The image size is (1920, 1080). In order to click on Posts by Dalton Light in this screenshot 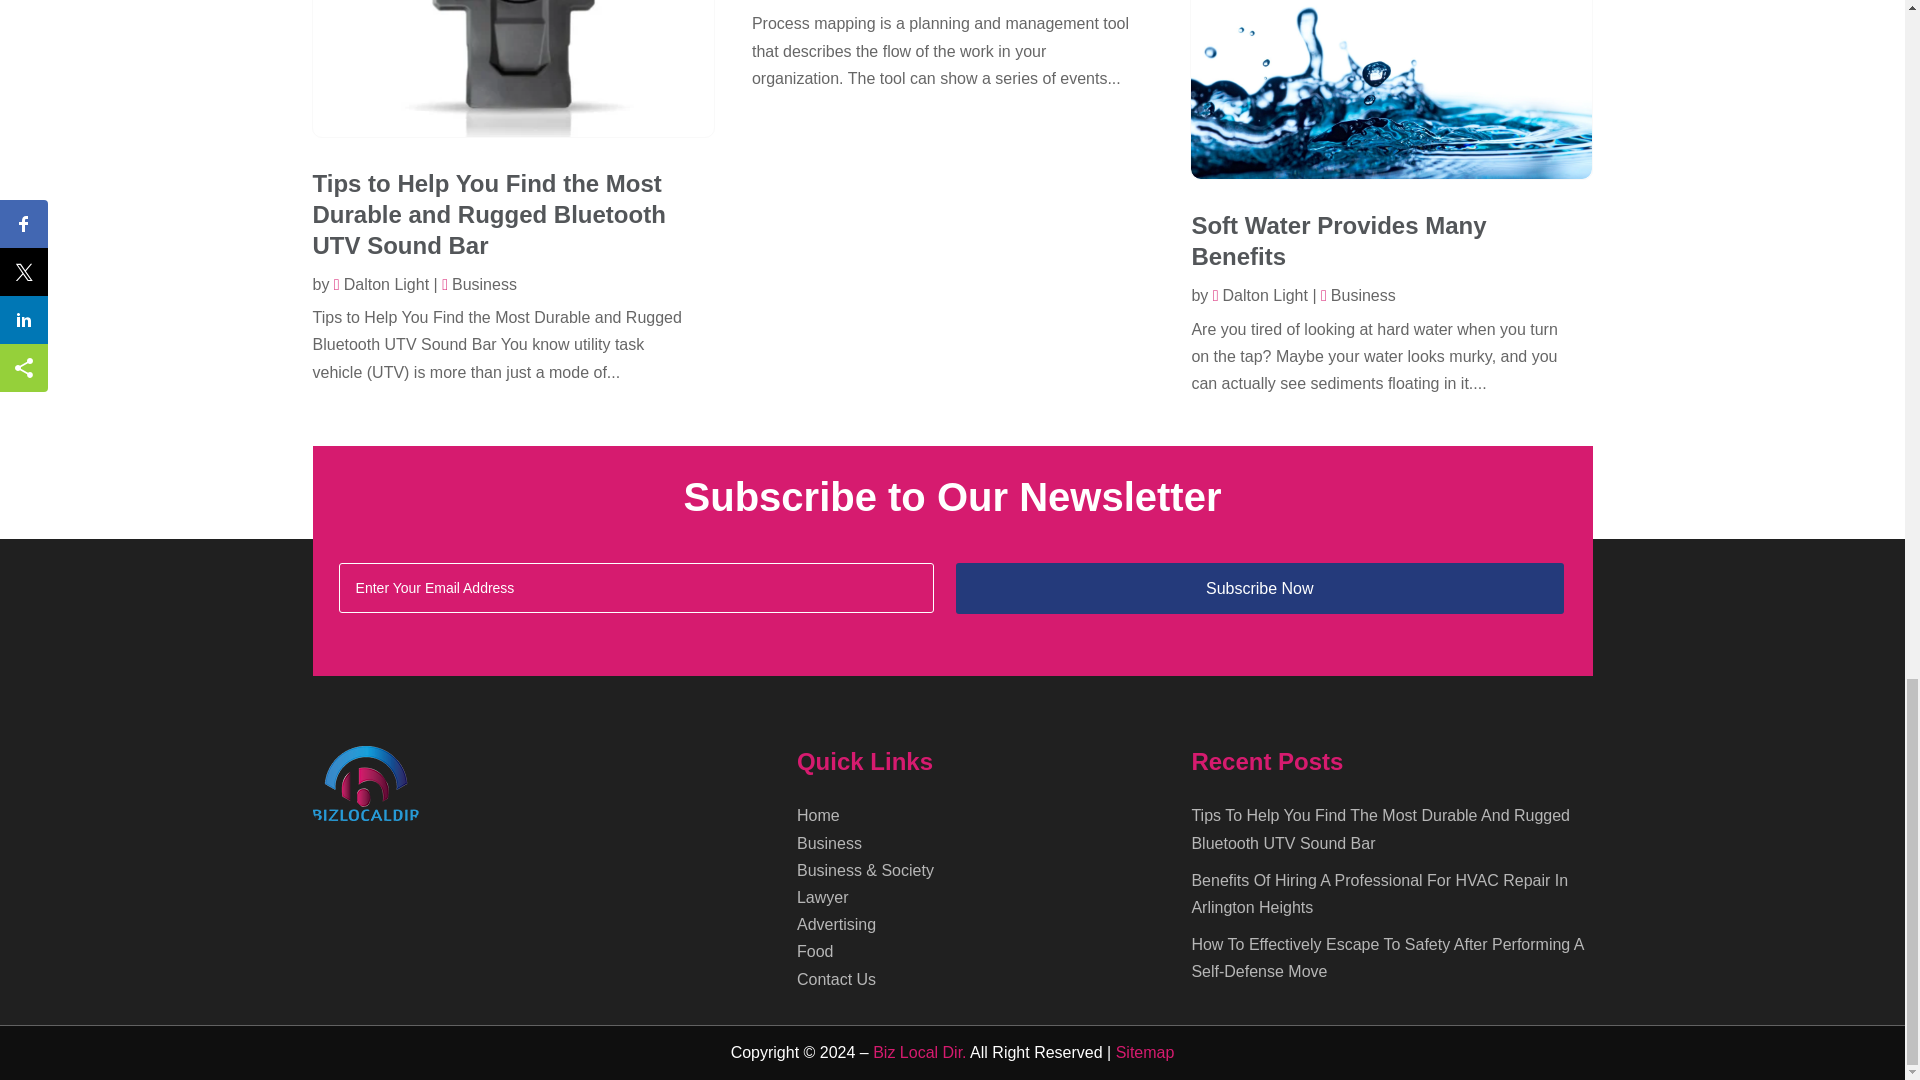, I will do `click(381, 284)`.